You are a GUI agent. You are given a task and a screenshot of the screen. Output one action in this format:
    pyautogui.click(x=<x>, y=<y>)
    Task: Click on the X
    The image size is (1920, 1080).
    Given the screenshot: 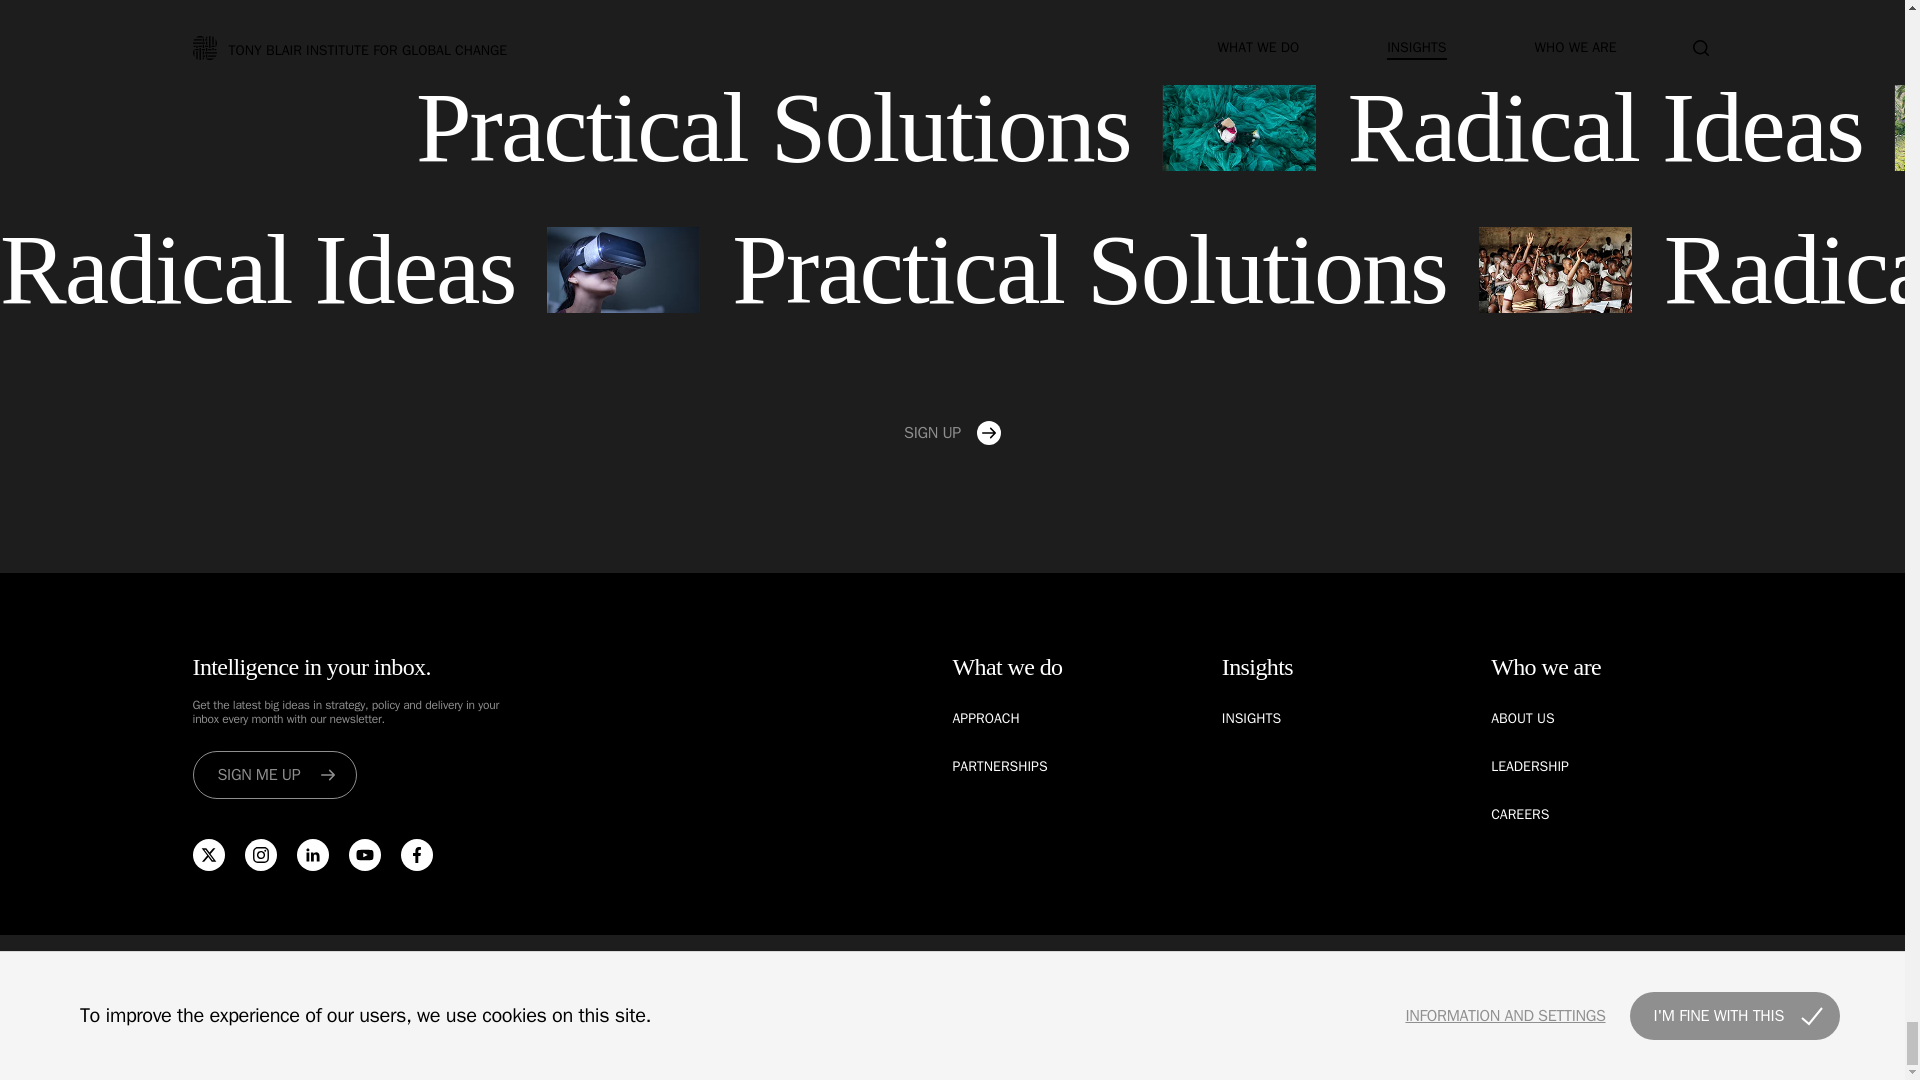 What is the action you would take?
    pyautogui.click(x=208, y=854)
    